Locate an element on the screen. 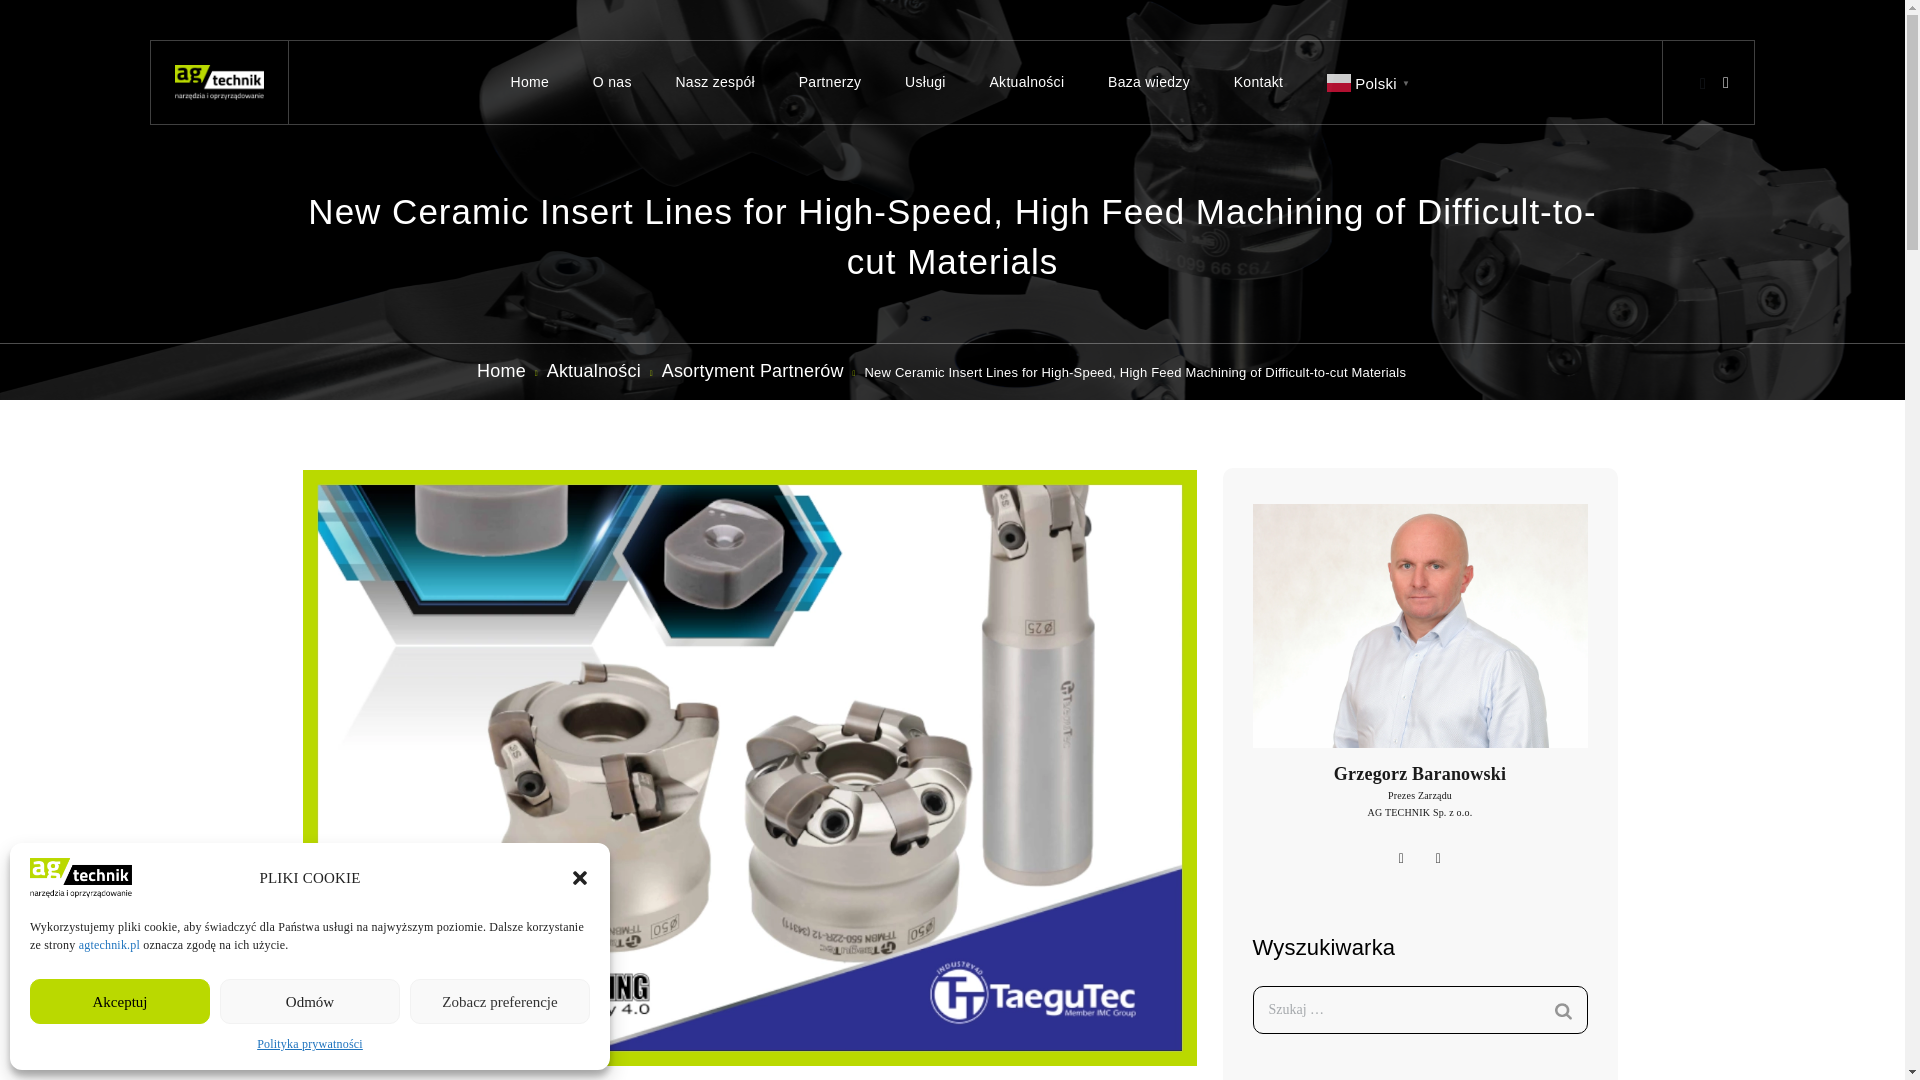 This screenshot has height=1080, width=1920. Szukaj is located at coordinates (1562, 1011).